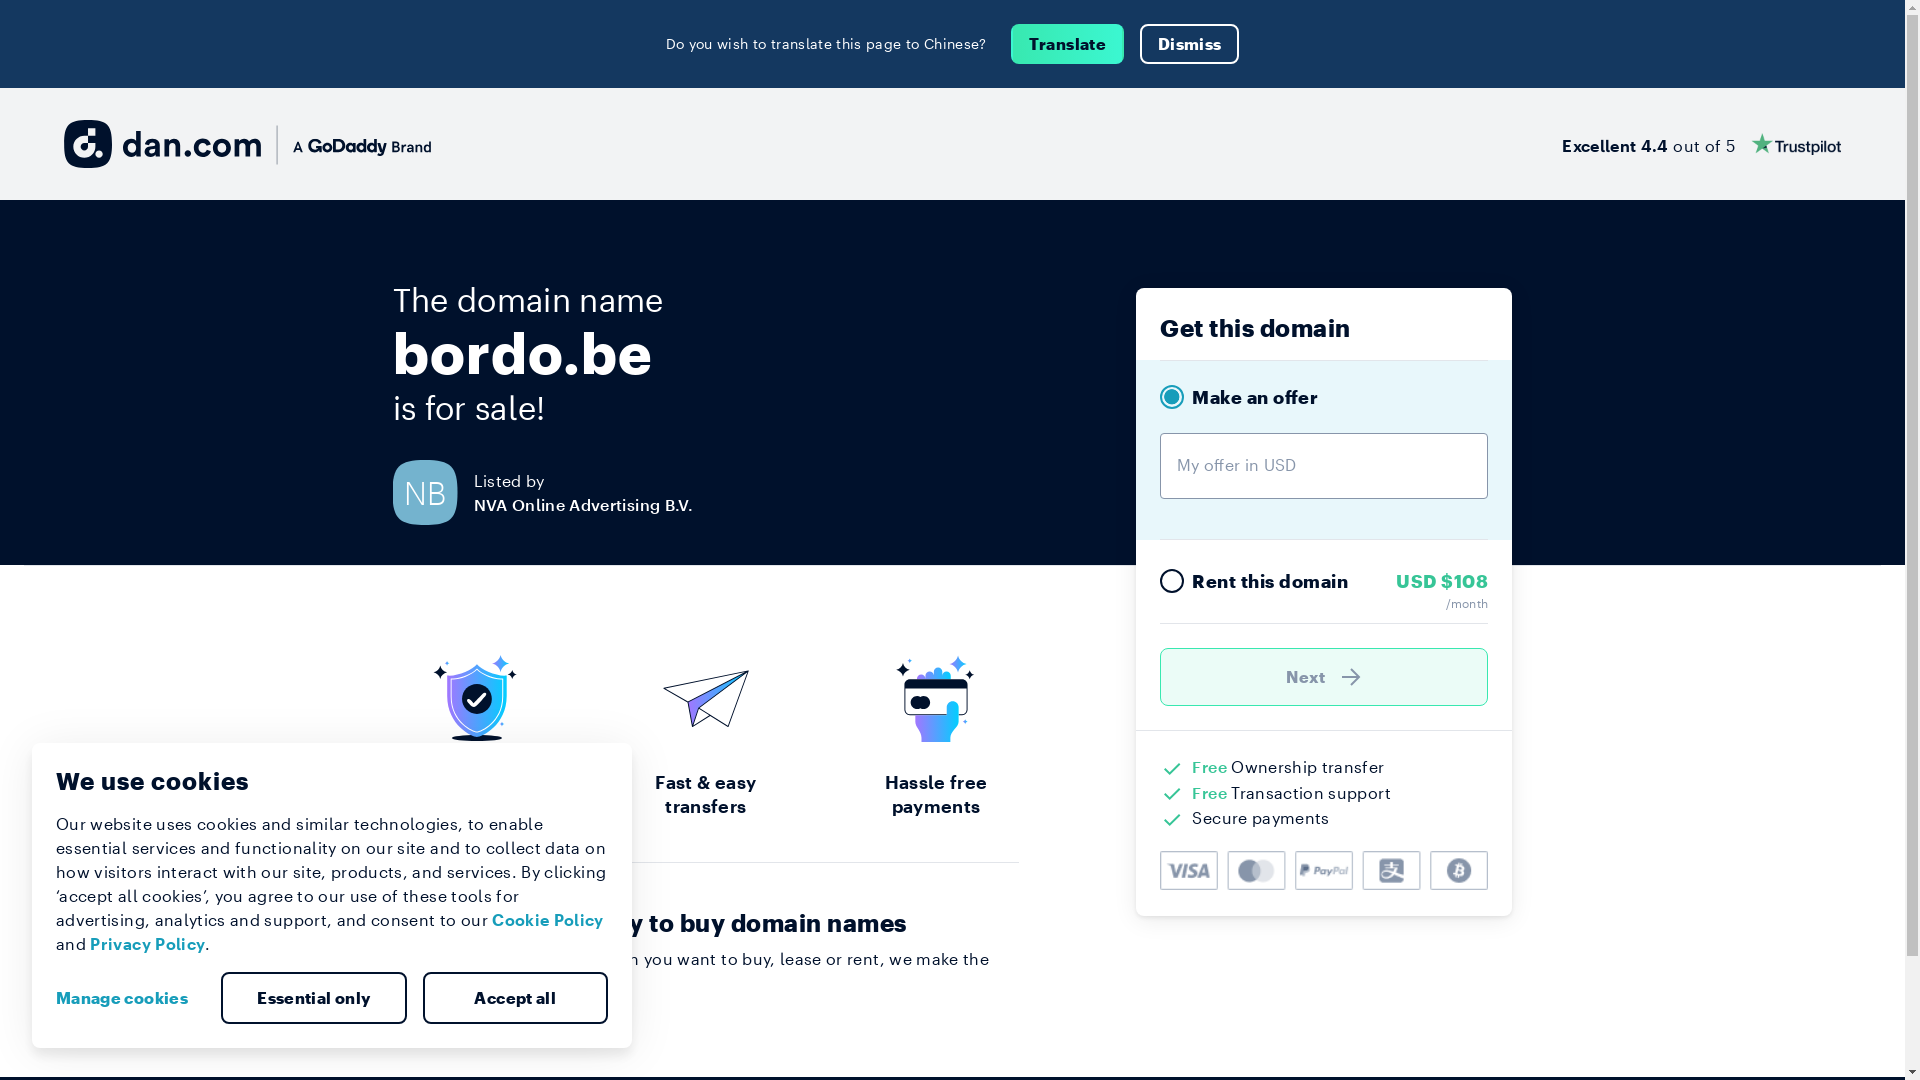 The image size is (1920, 1080). What do you see at coordinates (515, 998) in the screenshot?
I see `Accept all` at bounding box center [515, 998].